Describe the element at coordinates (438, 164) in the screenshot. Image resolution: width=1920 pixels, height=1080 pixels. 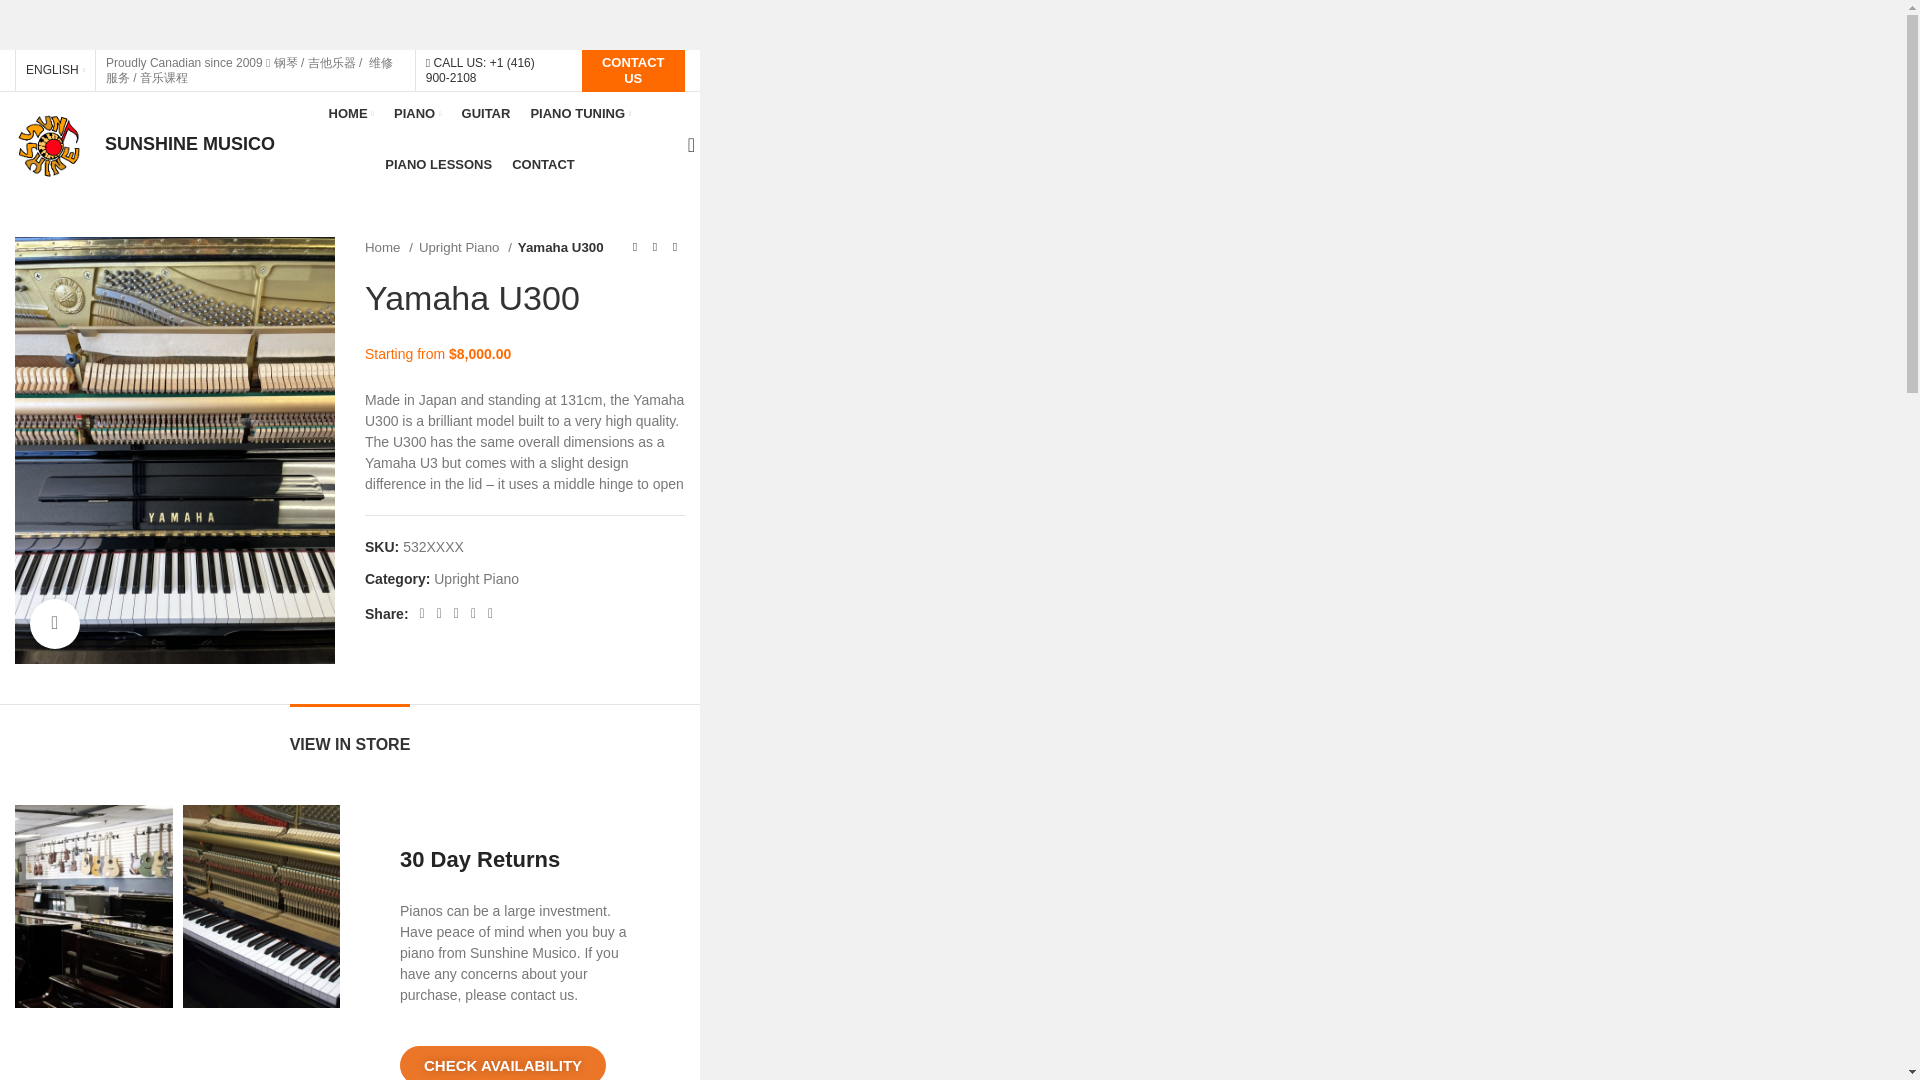
I see `PIANO LESSONS` at that location.